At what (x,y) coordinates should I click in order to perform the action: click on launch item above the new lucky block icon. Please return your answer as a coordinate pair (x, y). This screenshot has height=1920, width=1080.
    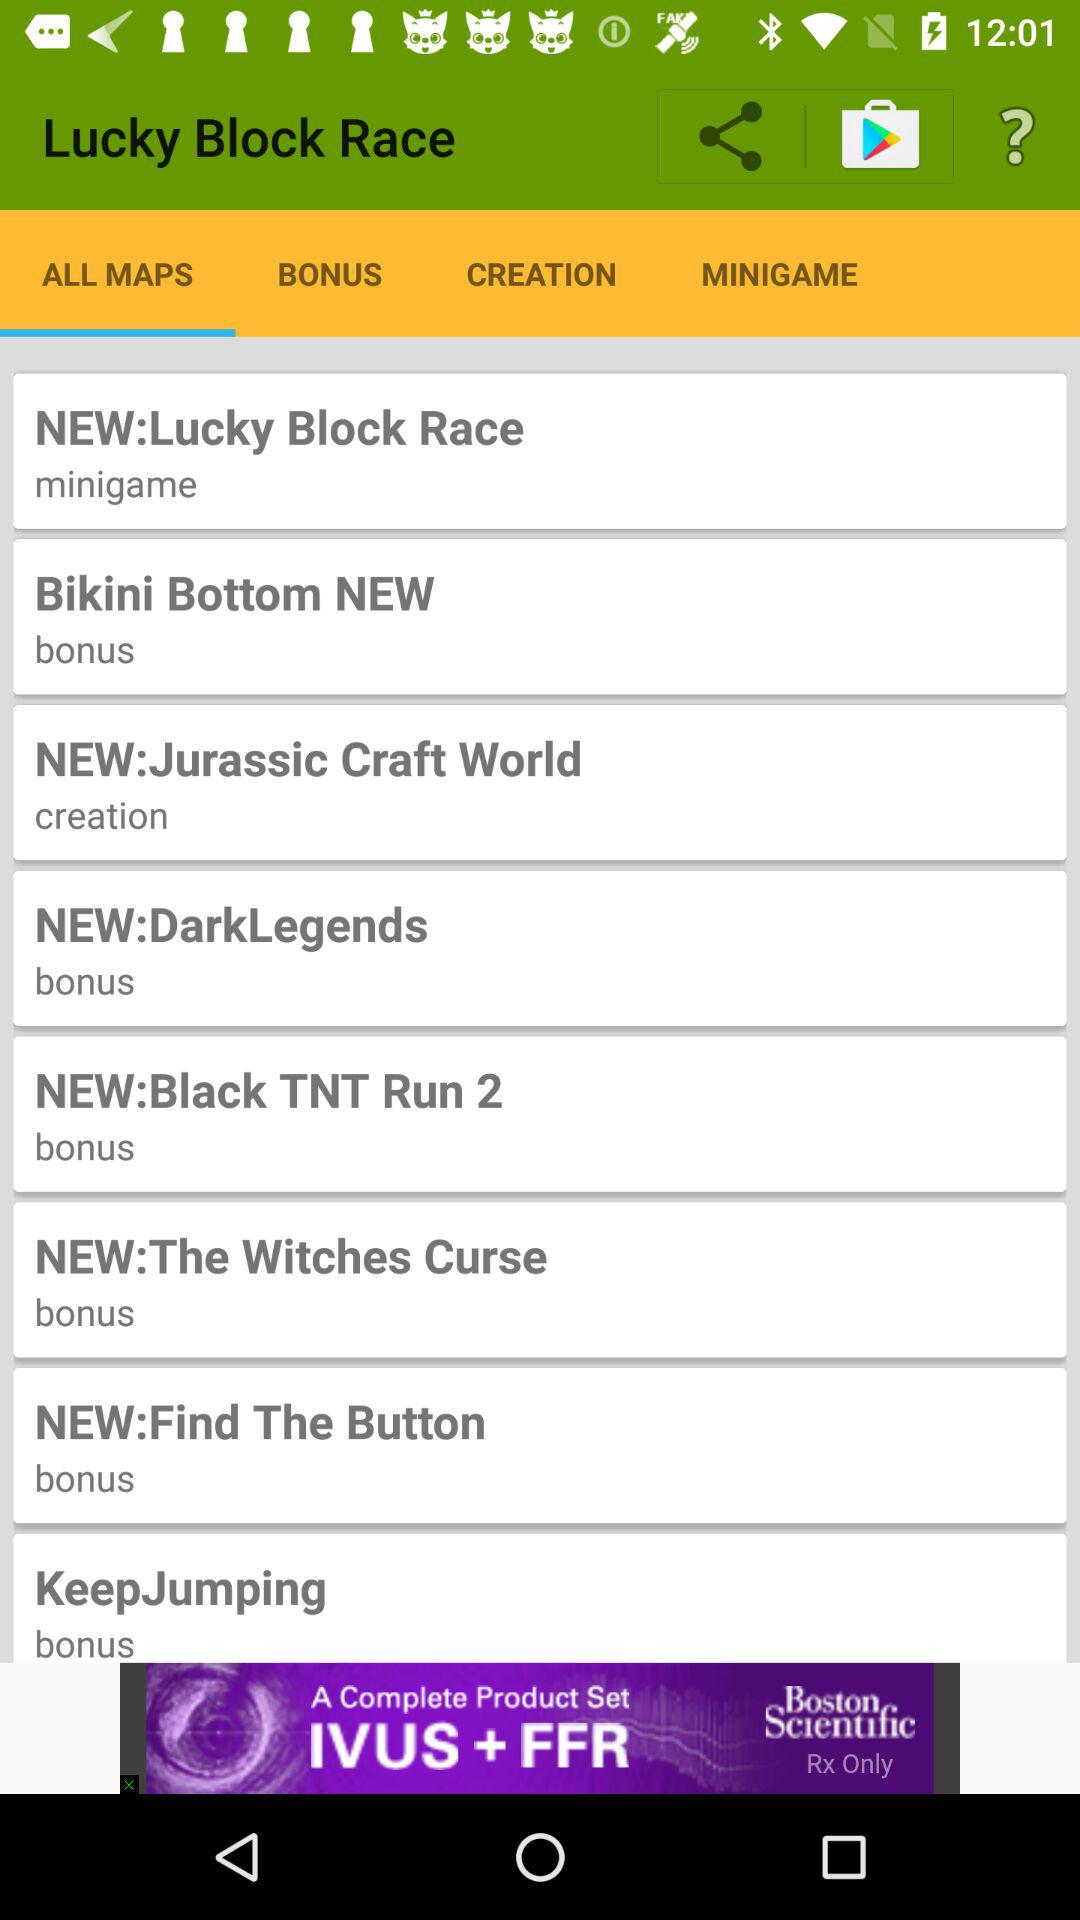
    Looking at the image, I should click on (118, 273).